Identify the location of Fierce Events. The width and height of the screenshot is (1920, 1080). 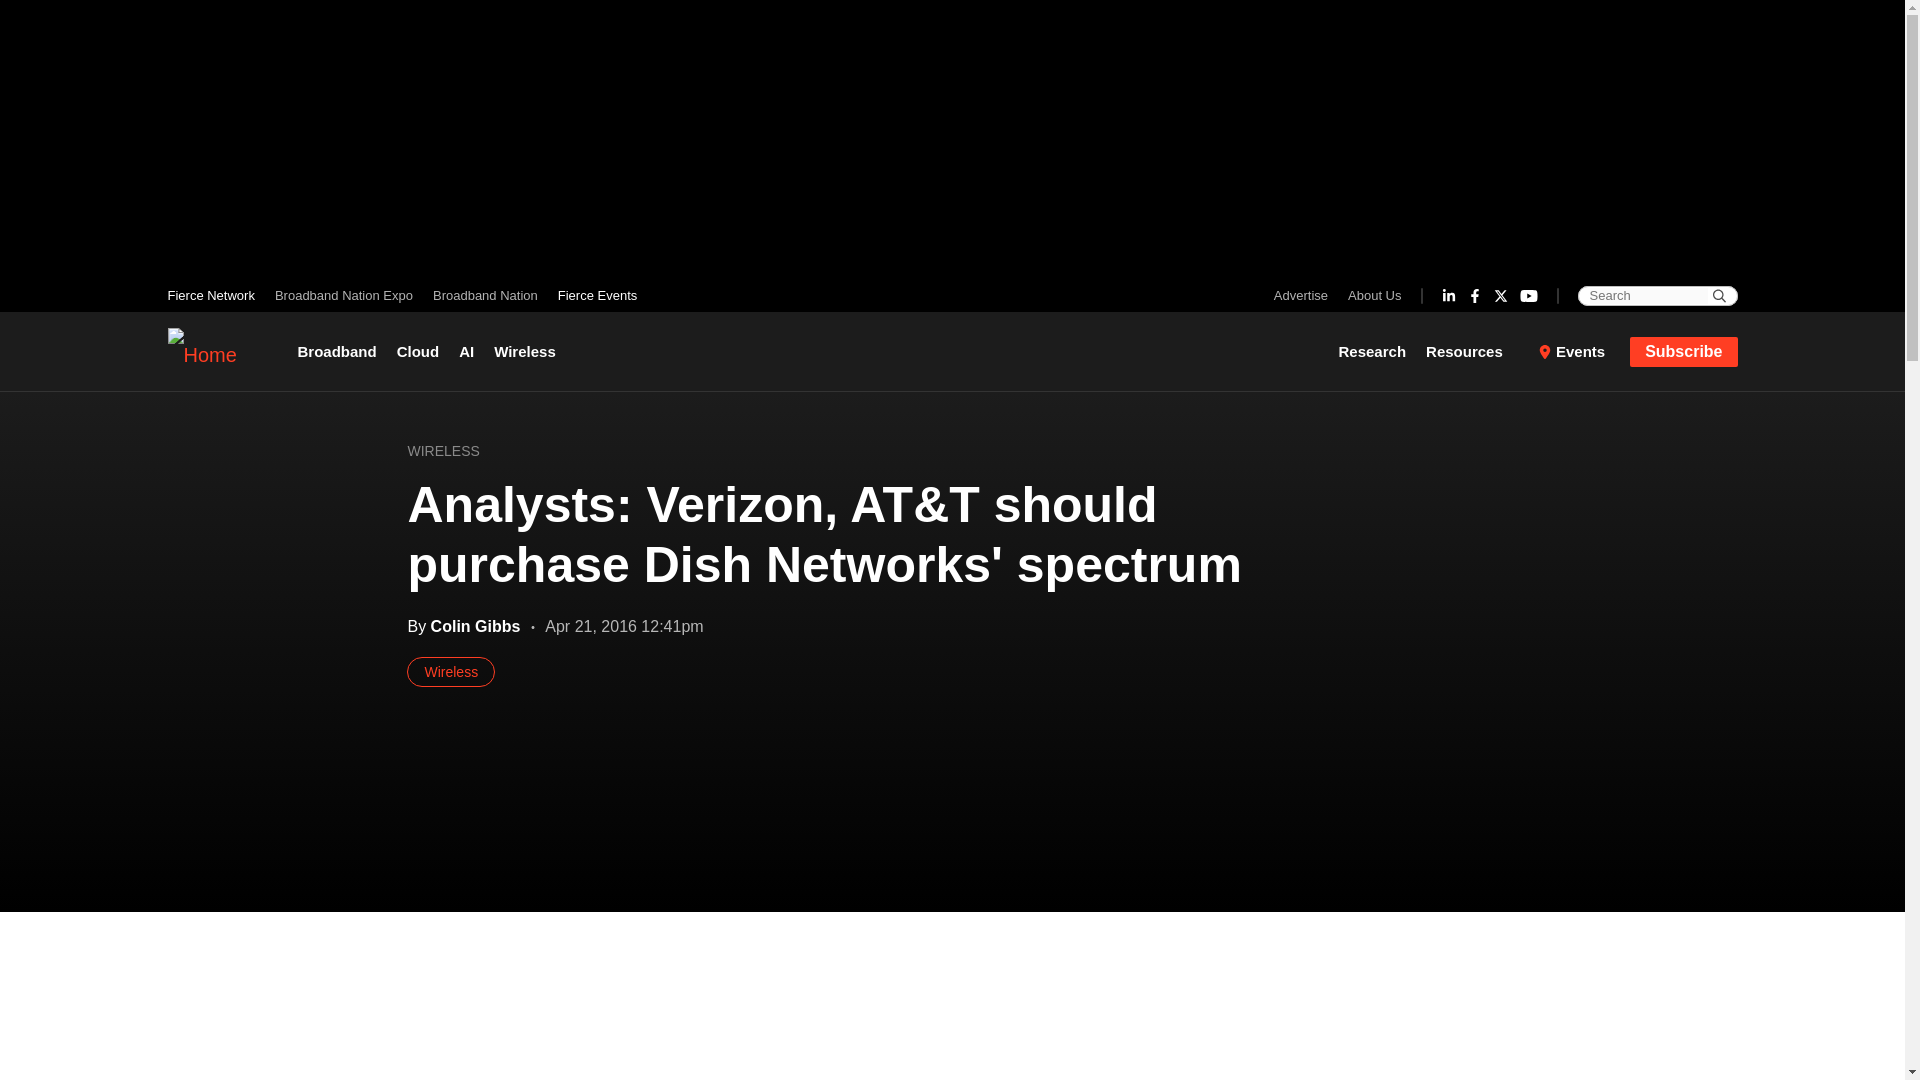
(592, 295).